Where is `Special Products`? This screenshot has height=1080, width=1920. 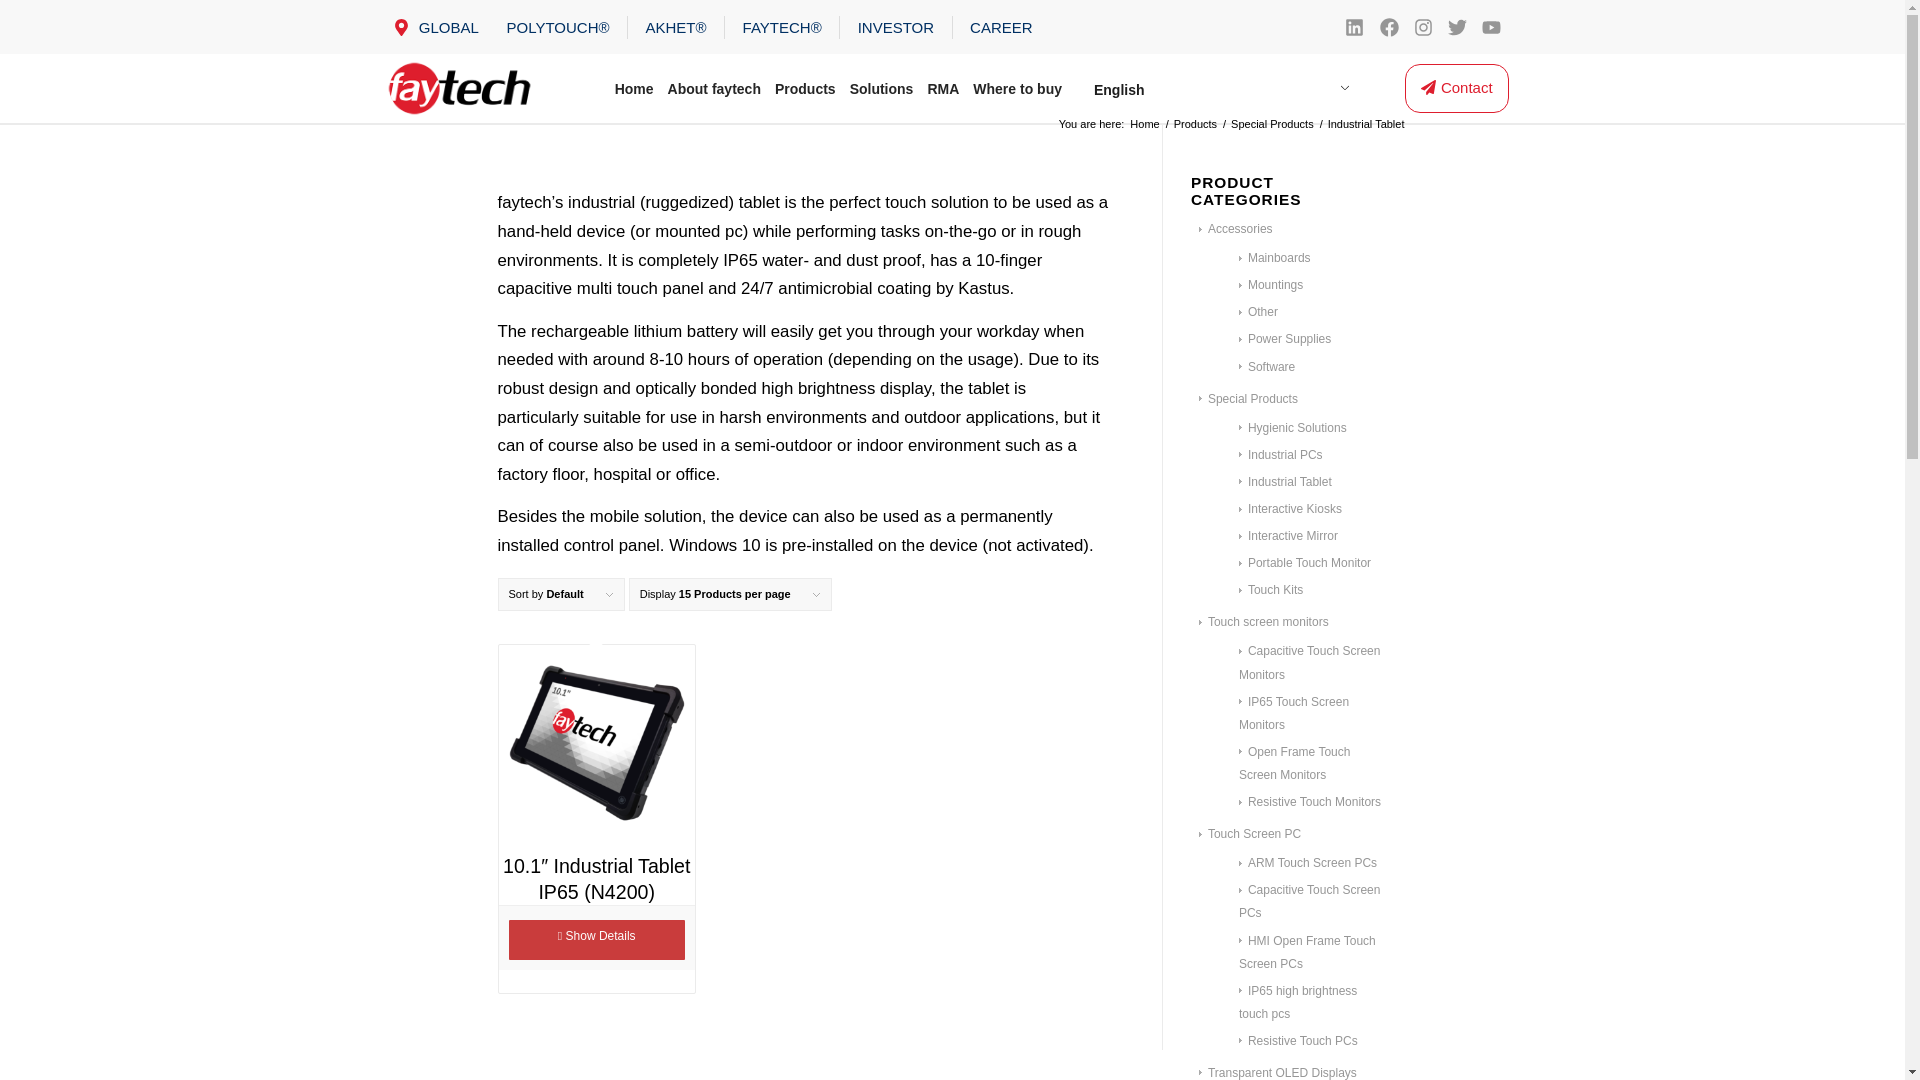 Special Products is located at coordinates (1272, 124).